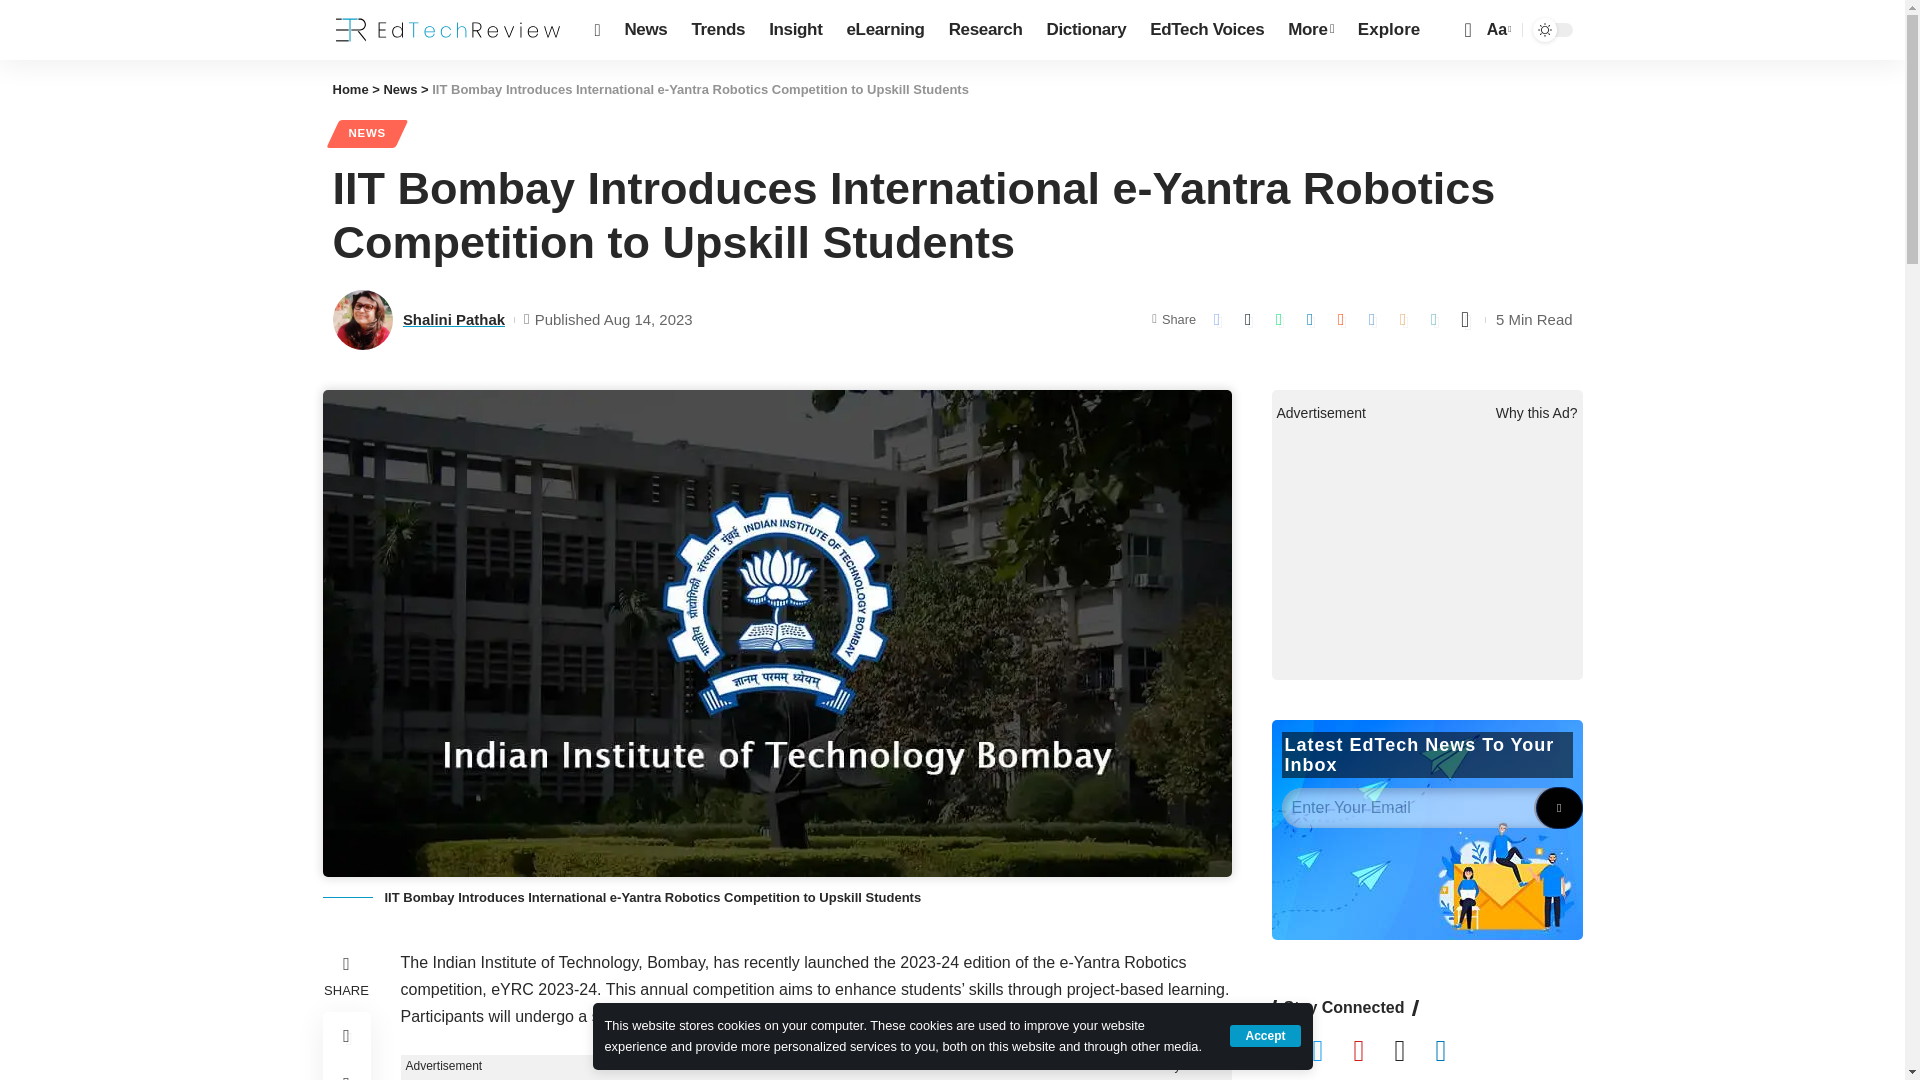  Describe the element at coordinates (362, 320) in the screenshot. I see `Shalini-pathak` at that location.